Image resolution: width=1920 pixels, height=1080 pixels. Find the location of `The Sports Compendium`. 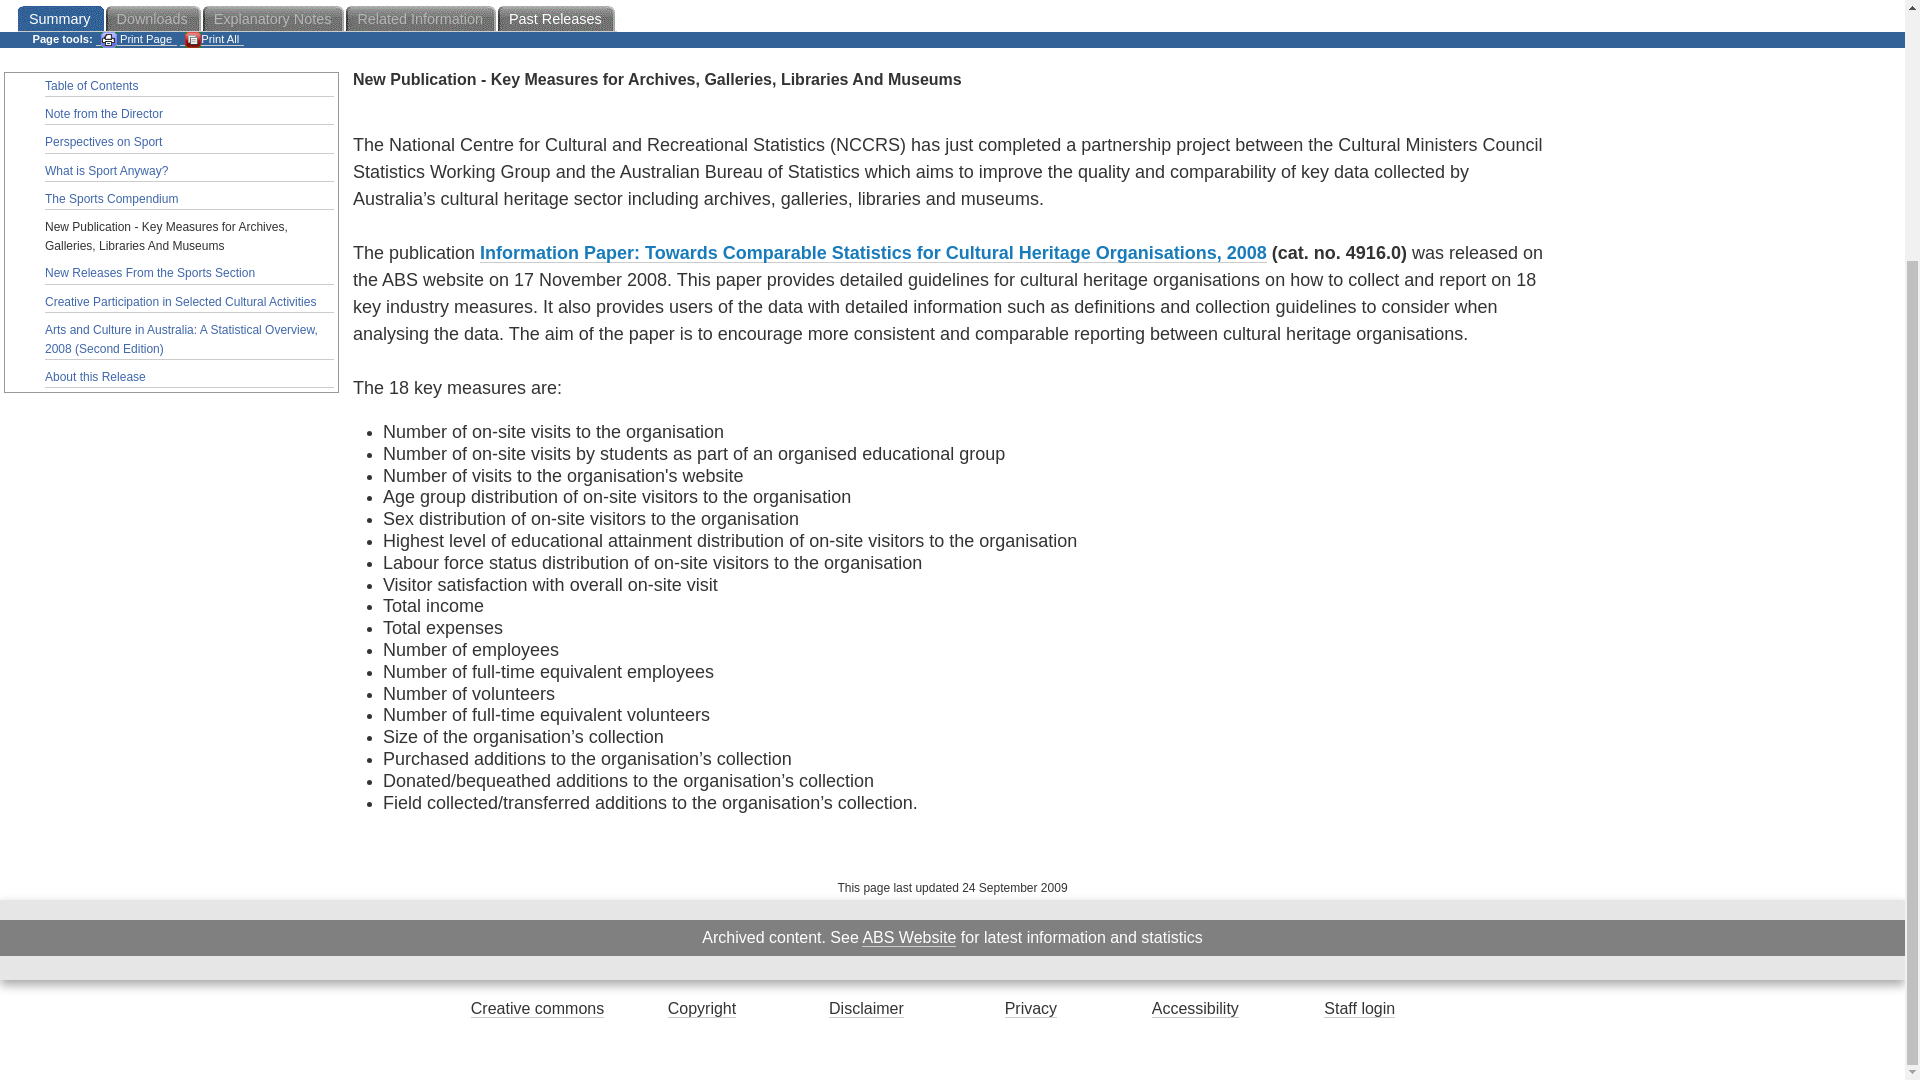

The Sports Compendium is located at coordinates (189, 200).